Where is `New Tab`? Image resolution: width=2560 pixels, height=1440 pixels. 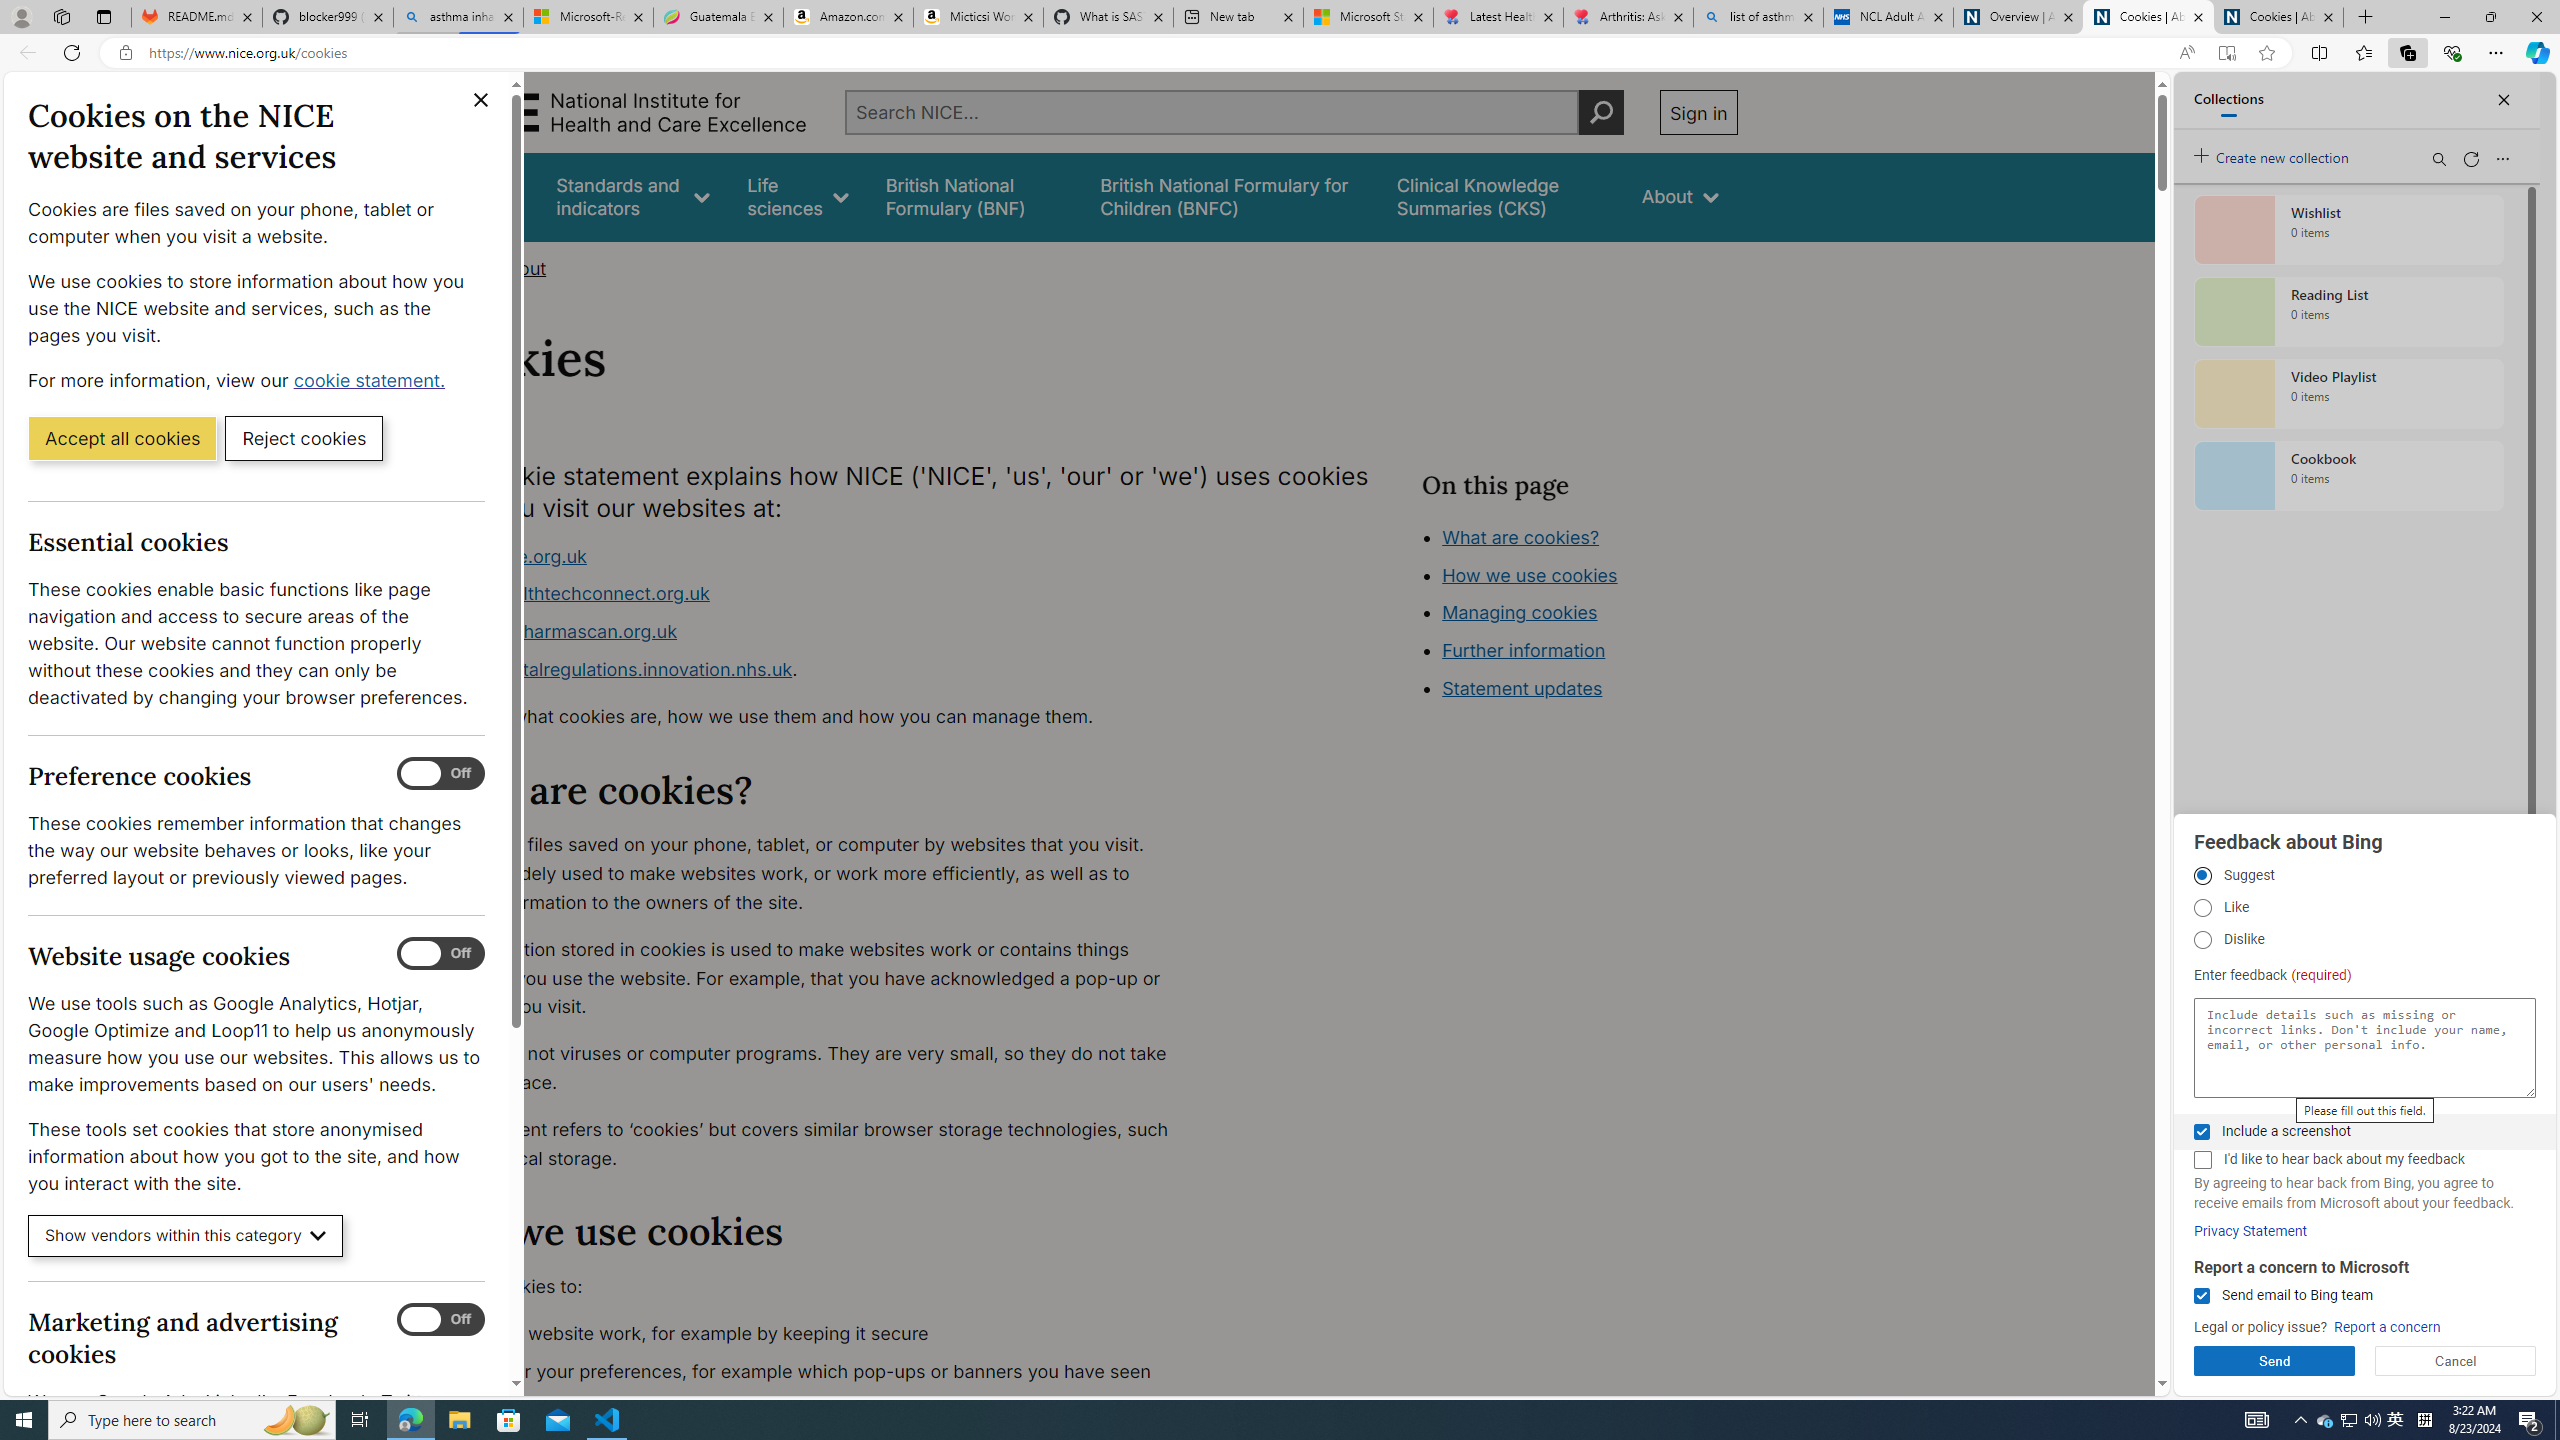
New Tab is located at coordinates (2366, 17).